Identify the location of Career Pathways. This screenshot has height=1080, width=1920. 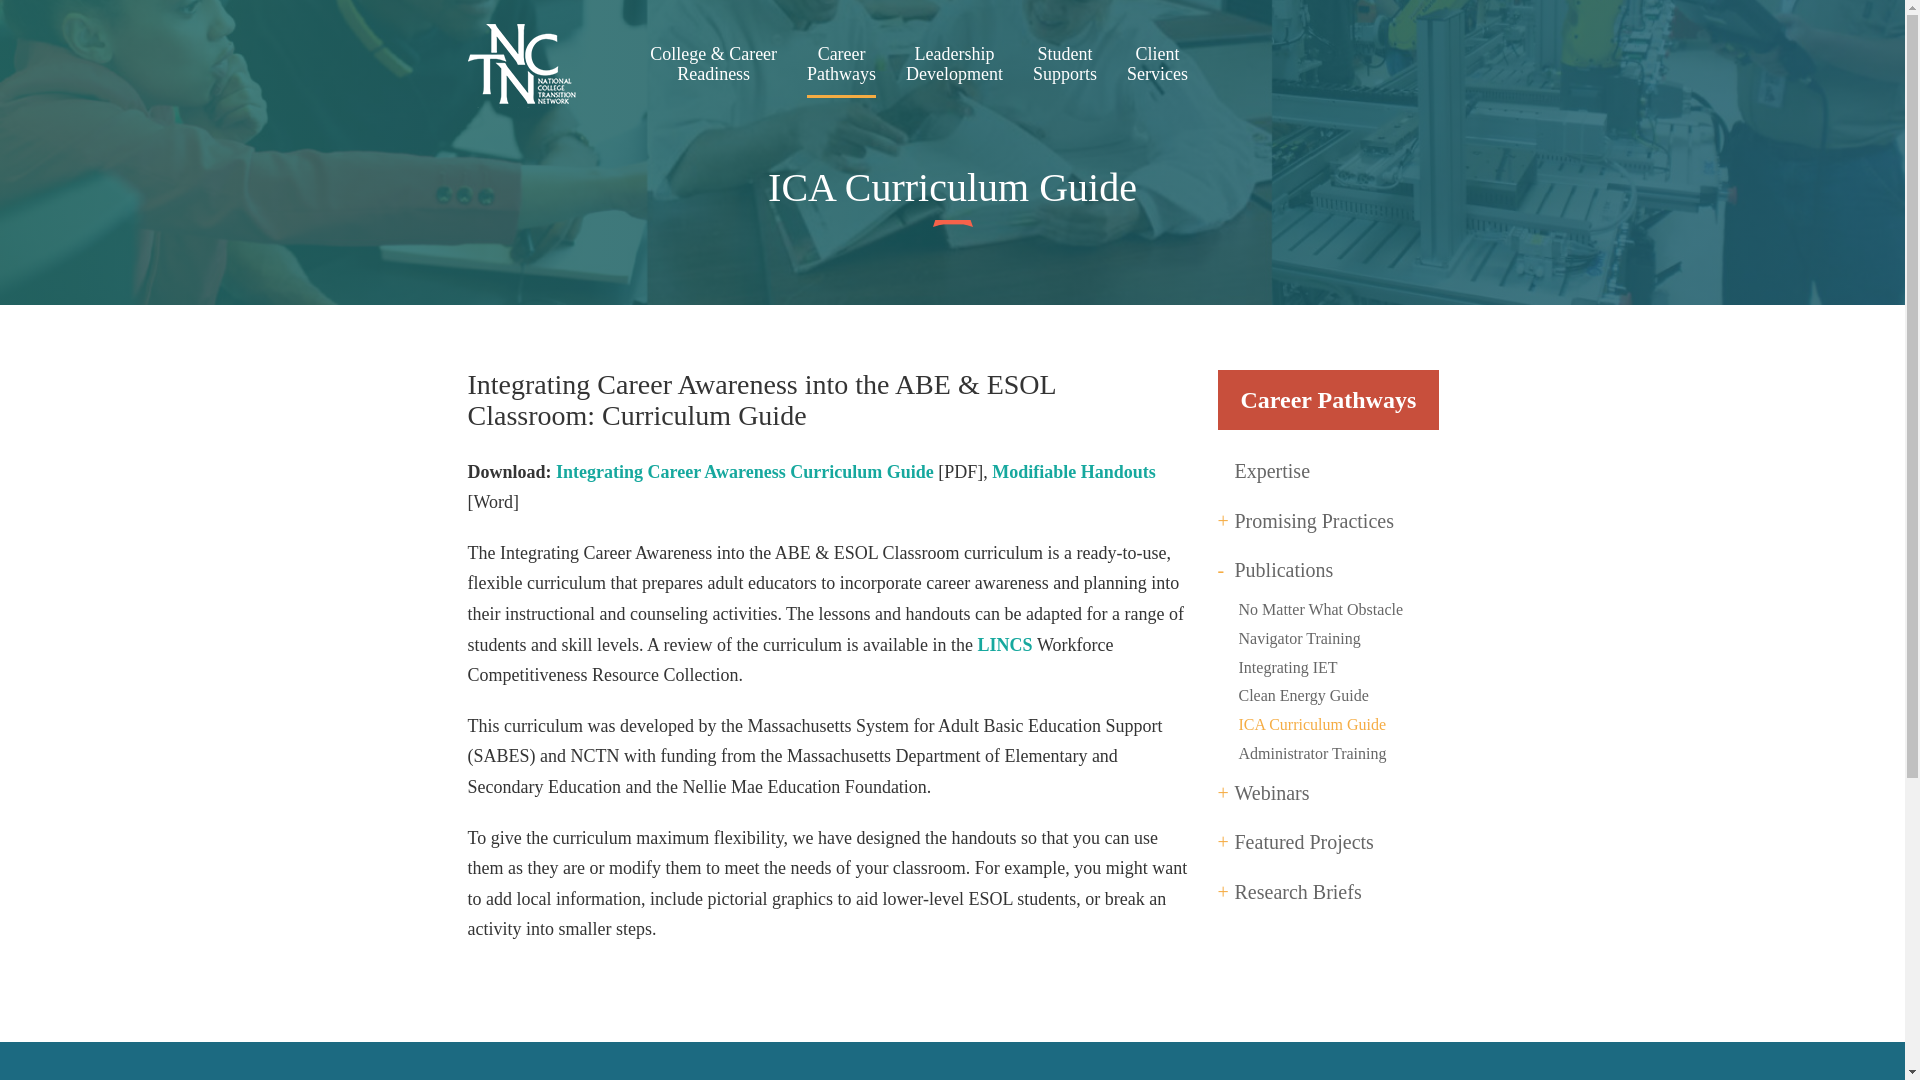
(840, 71).